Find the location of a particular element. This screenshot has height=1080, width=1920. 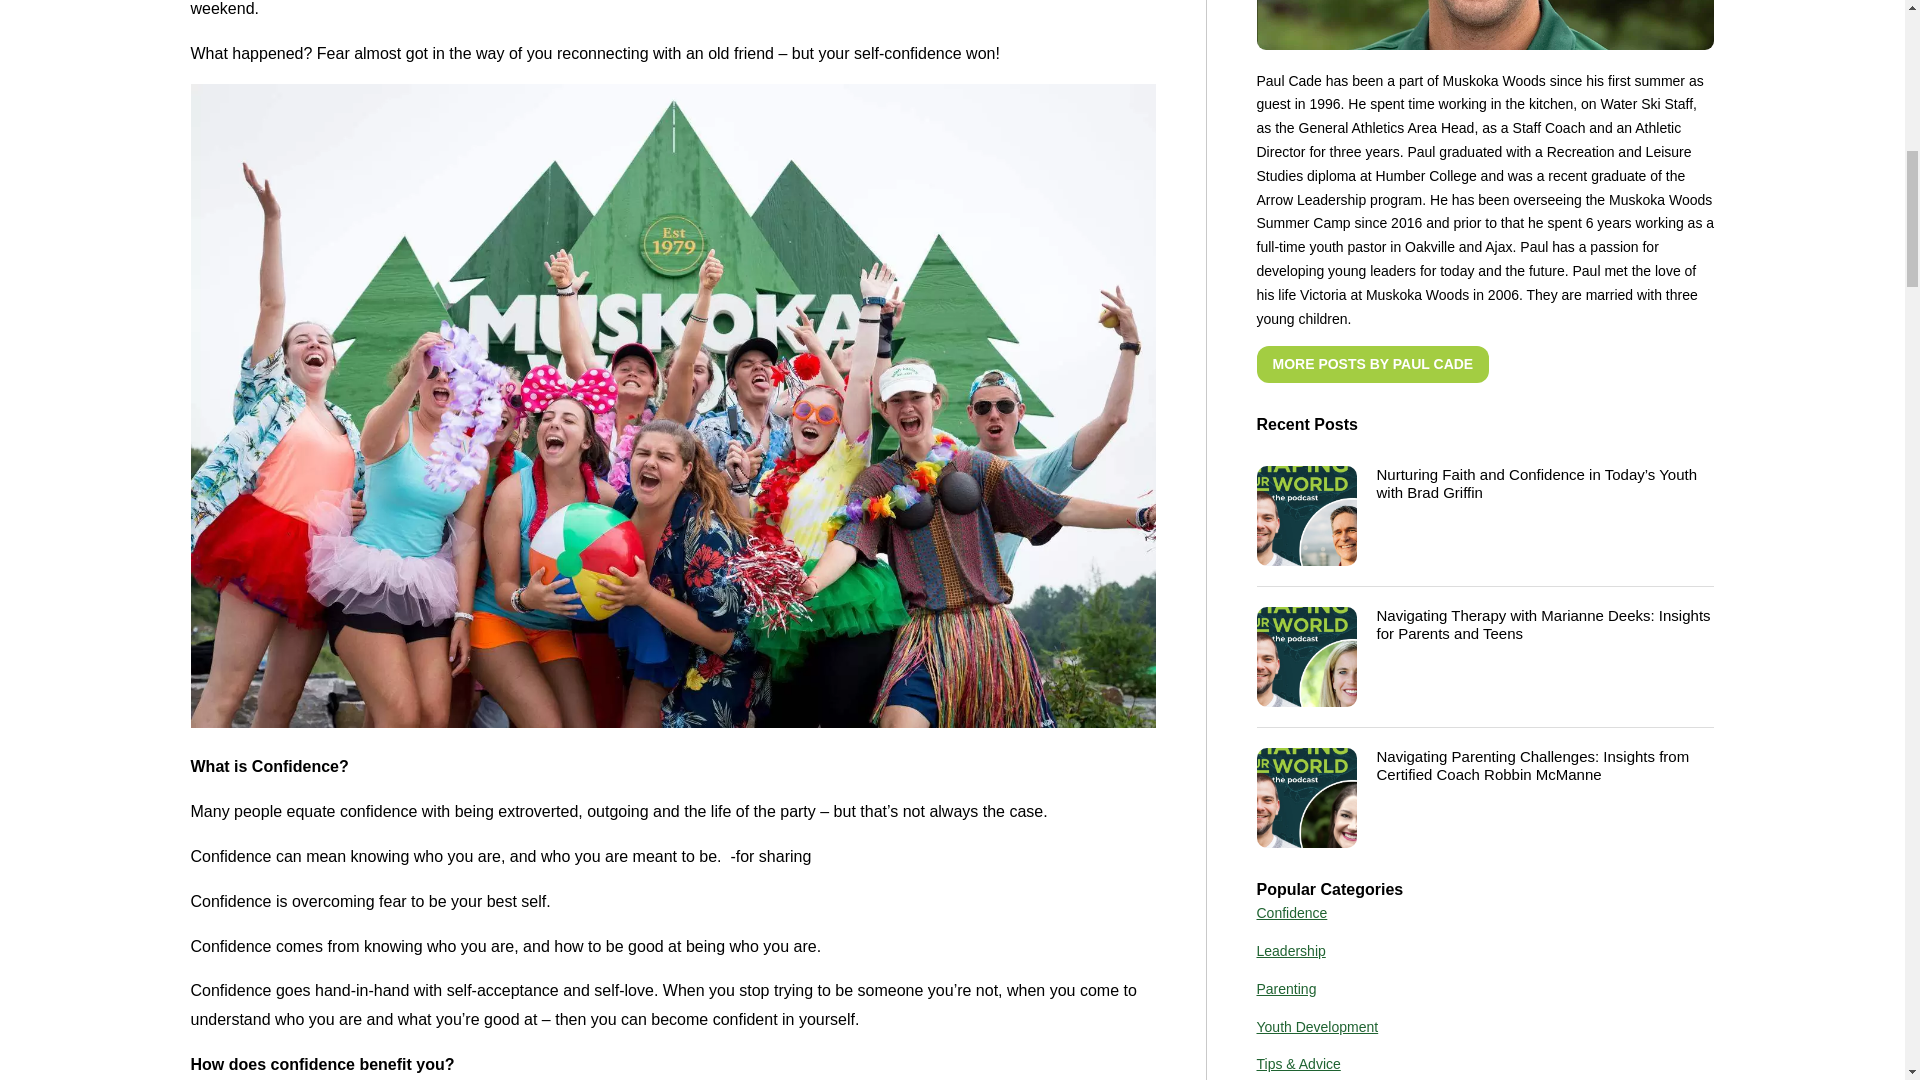

Leadership is located at coordinates (1290, 950).